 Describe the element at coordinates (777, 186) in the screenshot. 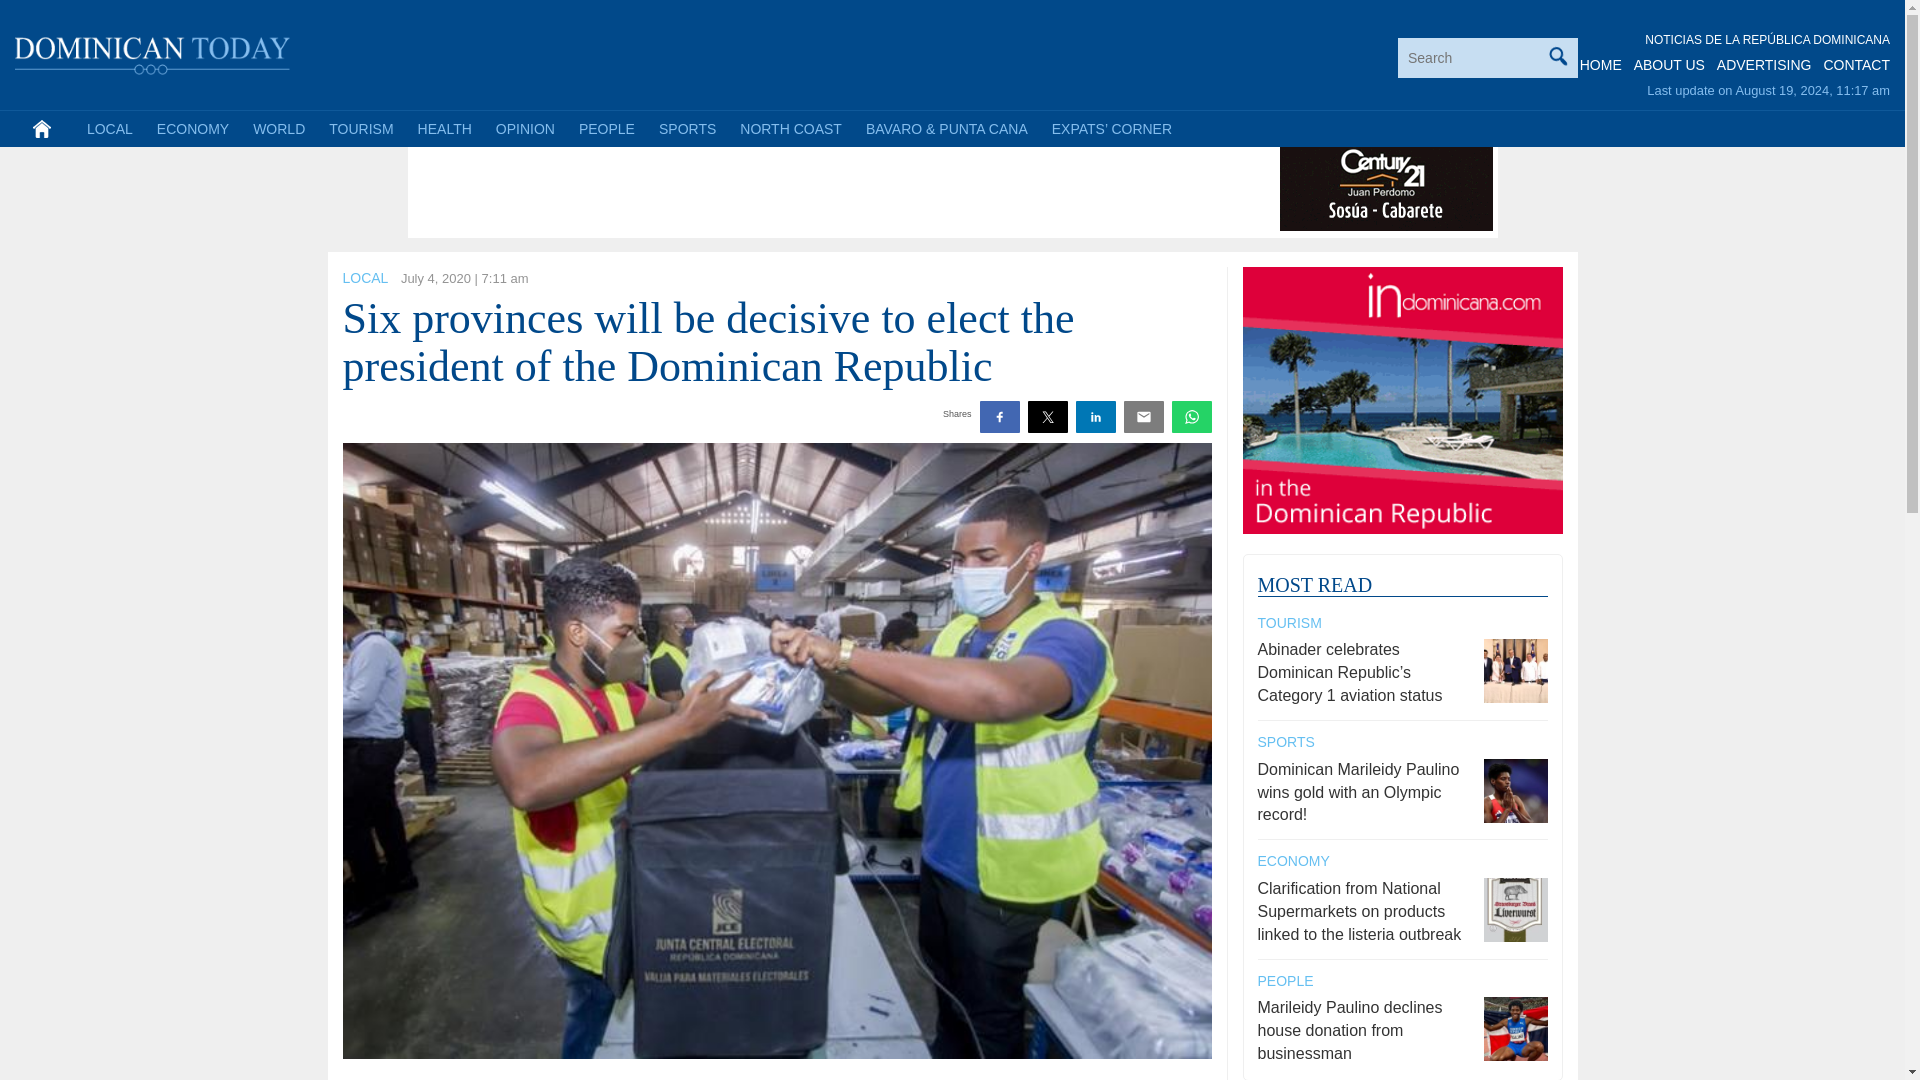

I see `Advertisement` at that location.